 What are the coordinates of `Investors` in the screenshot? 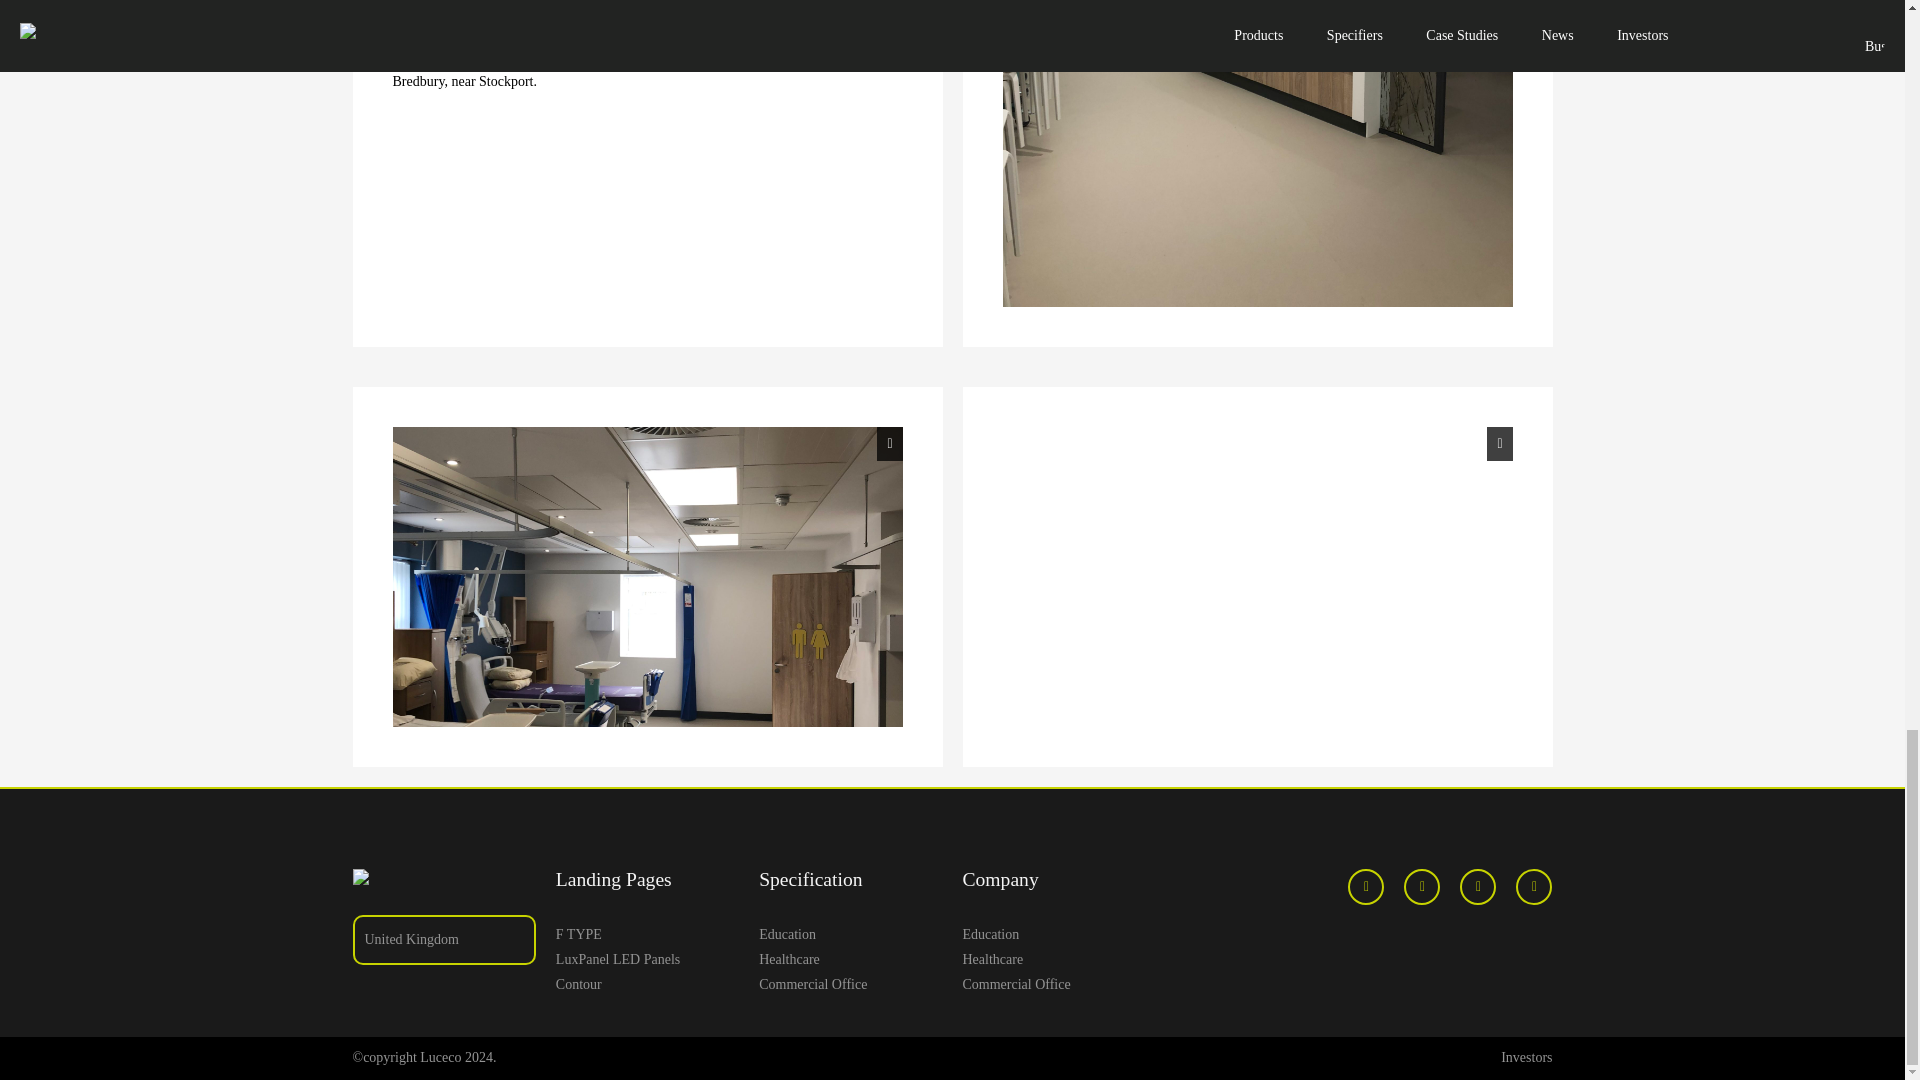 It's located at (1526, 1056).